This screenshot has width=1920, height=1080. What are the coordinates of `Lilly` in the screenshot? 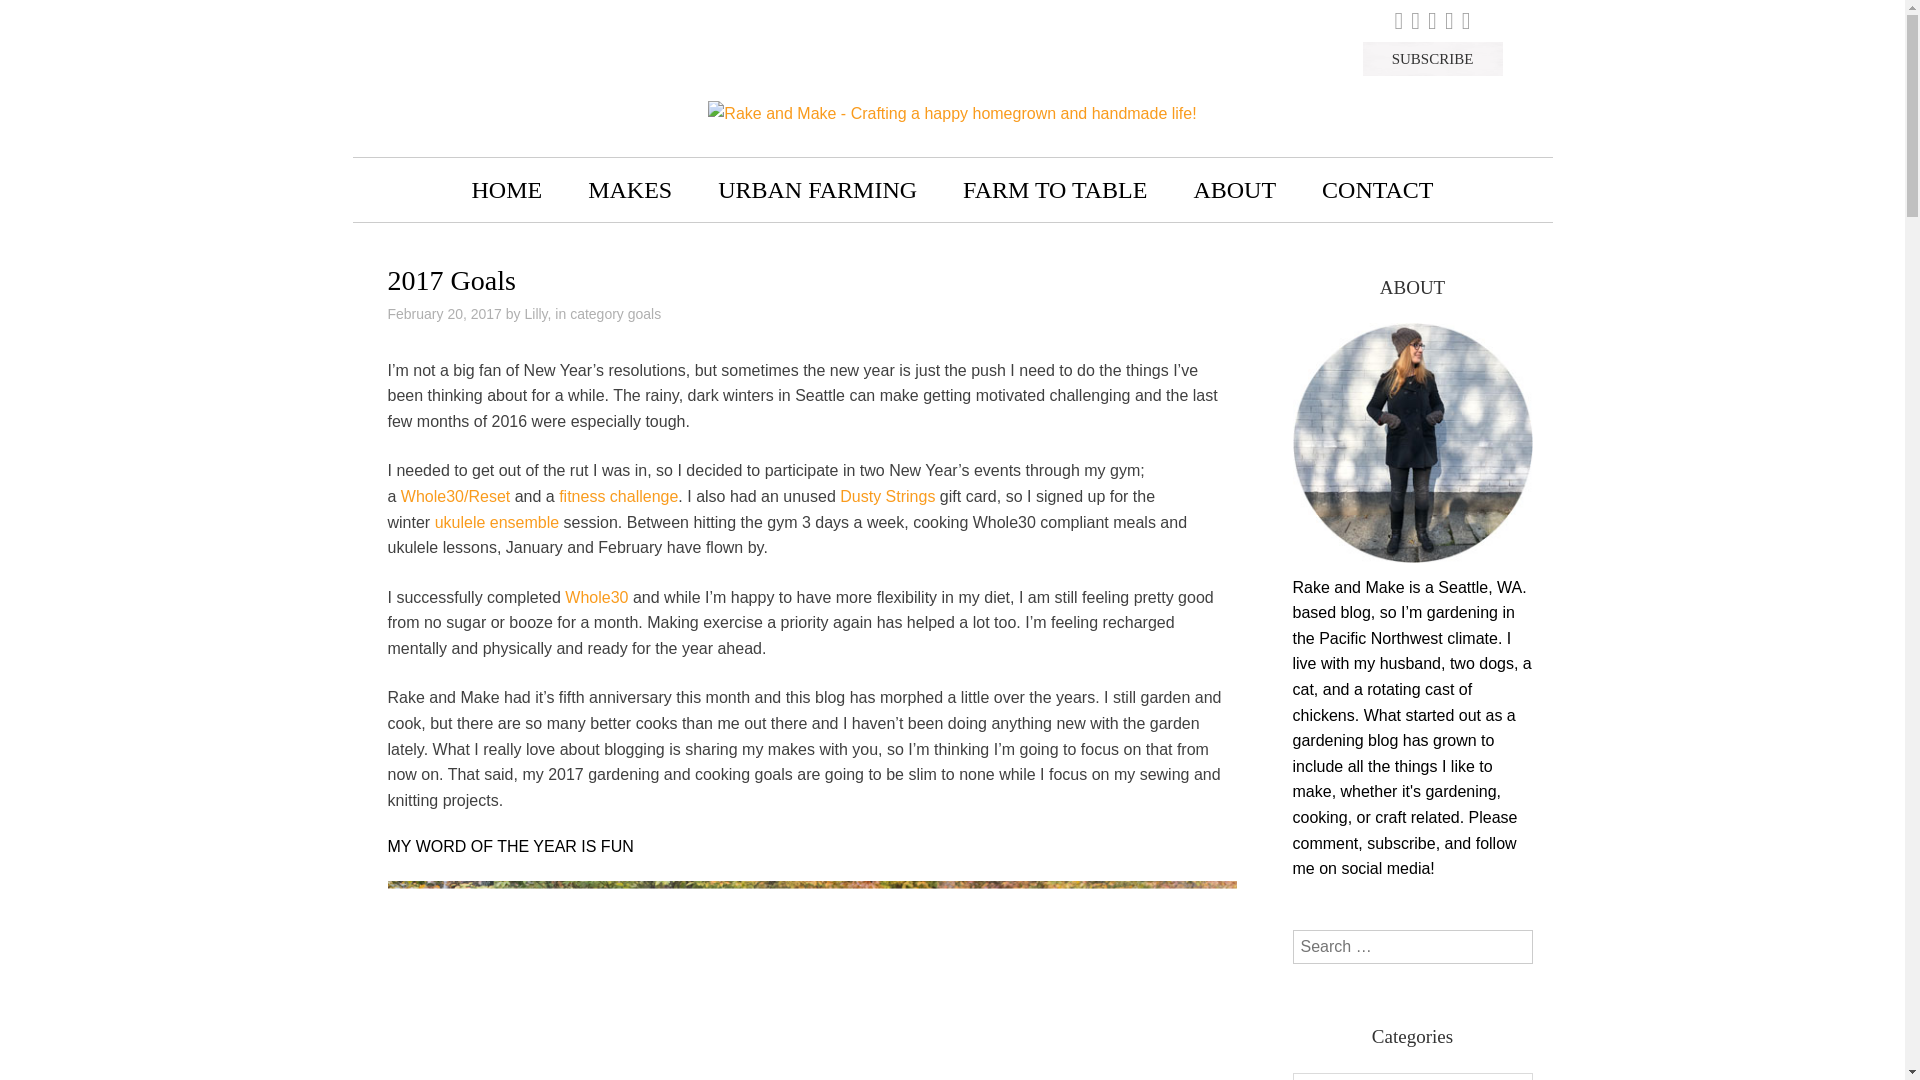 It's located at (536, 313).